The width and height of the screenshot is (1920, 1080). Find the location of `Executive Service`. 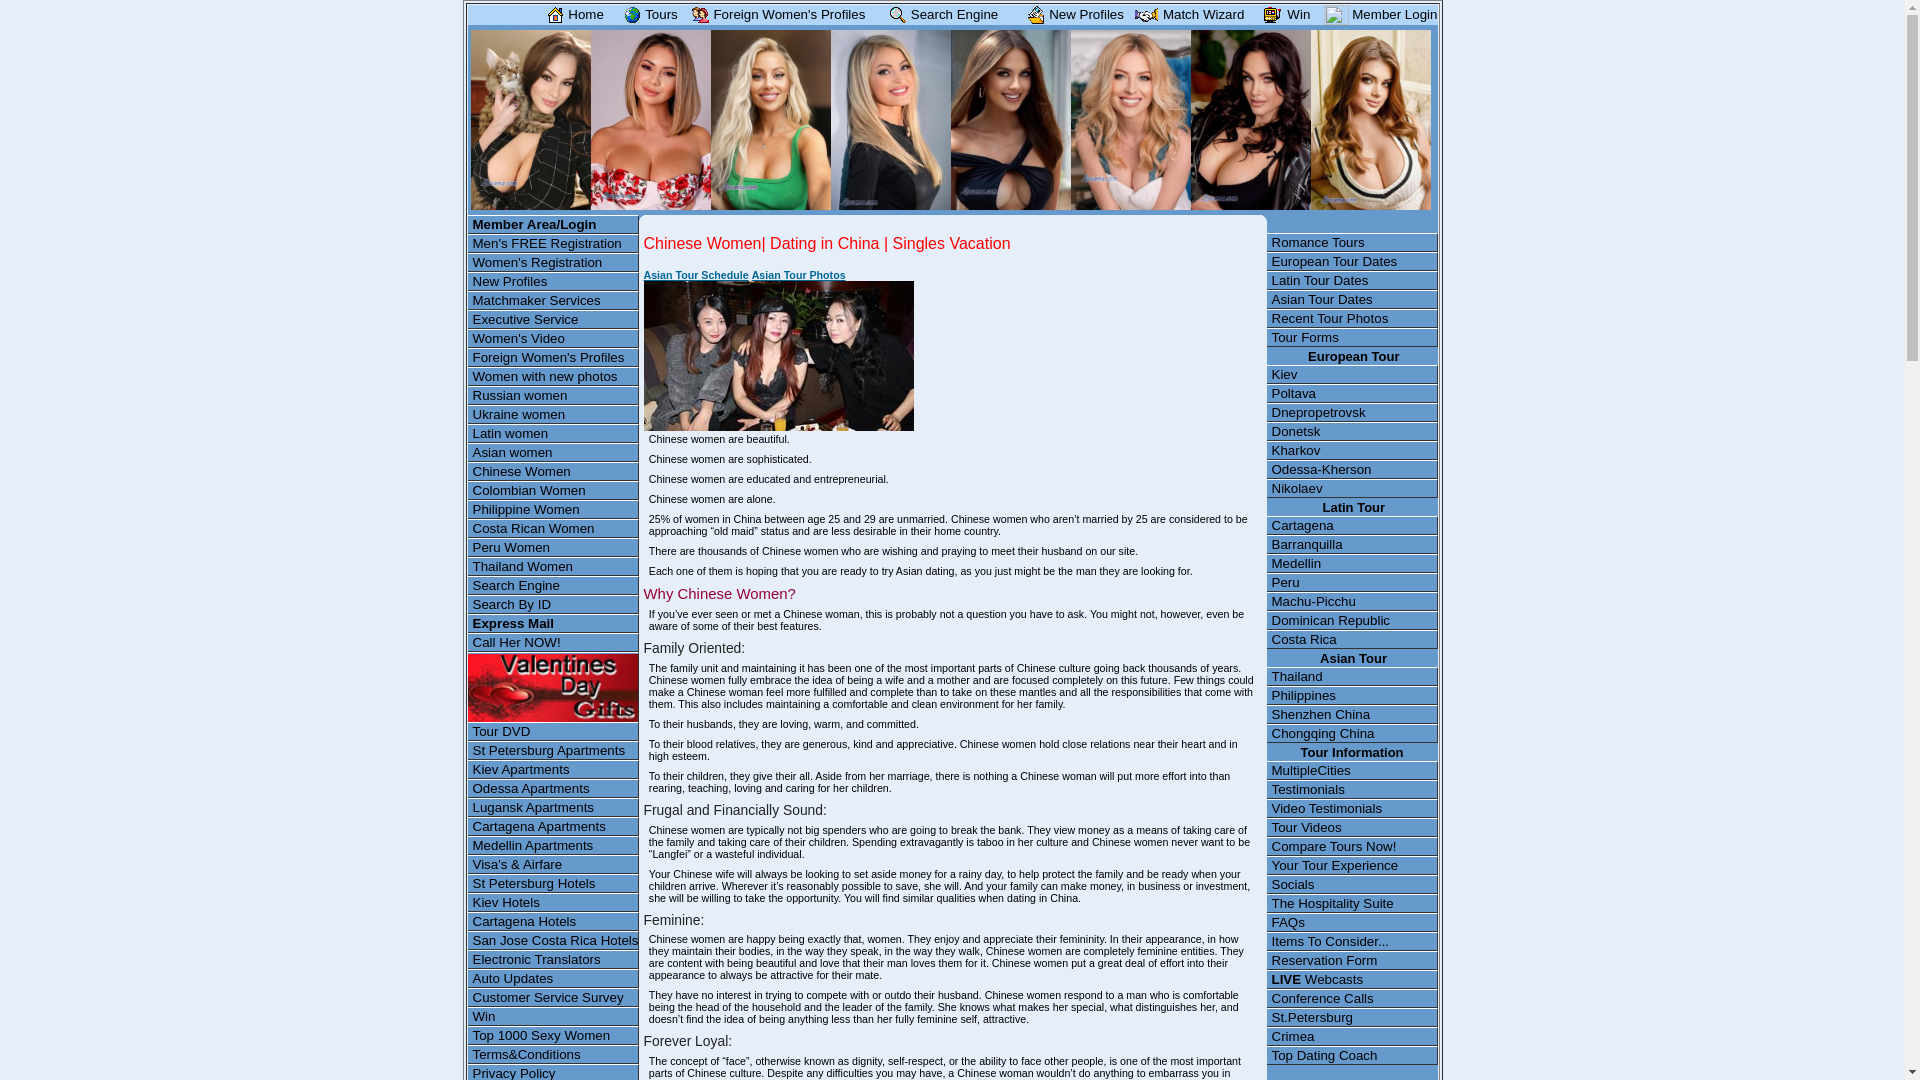

Executive Service is located at coordinates (554, 319).